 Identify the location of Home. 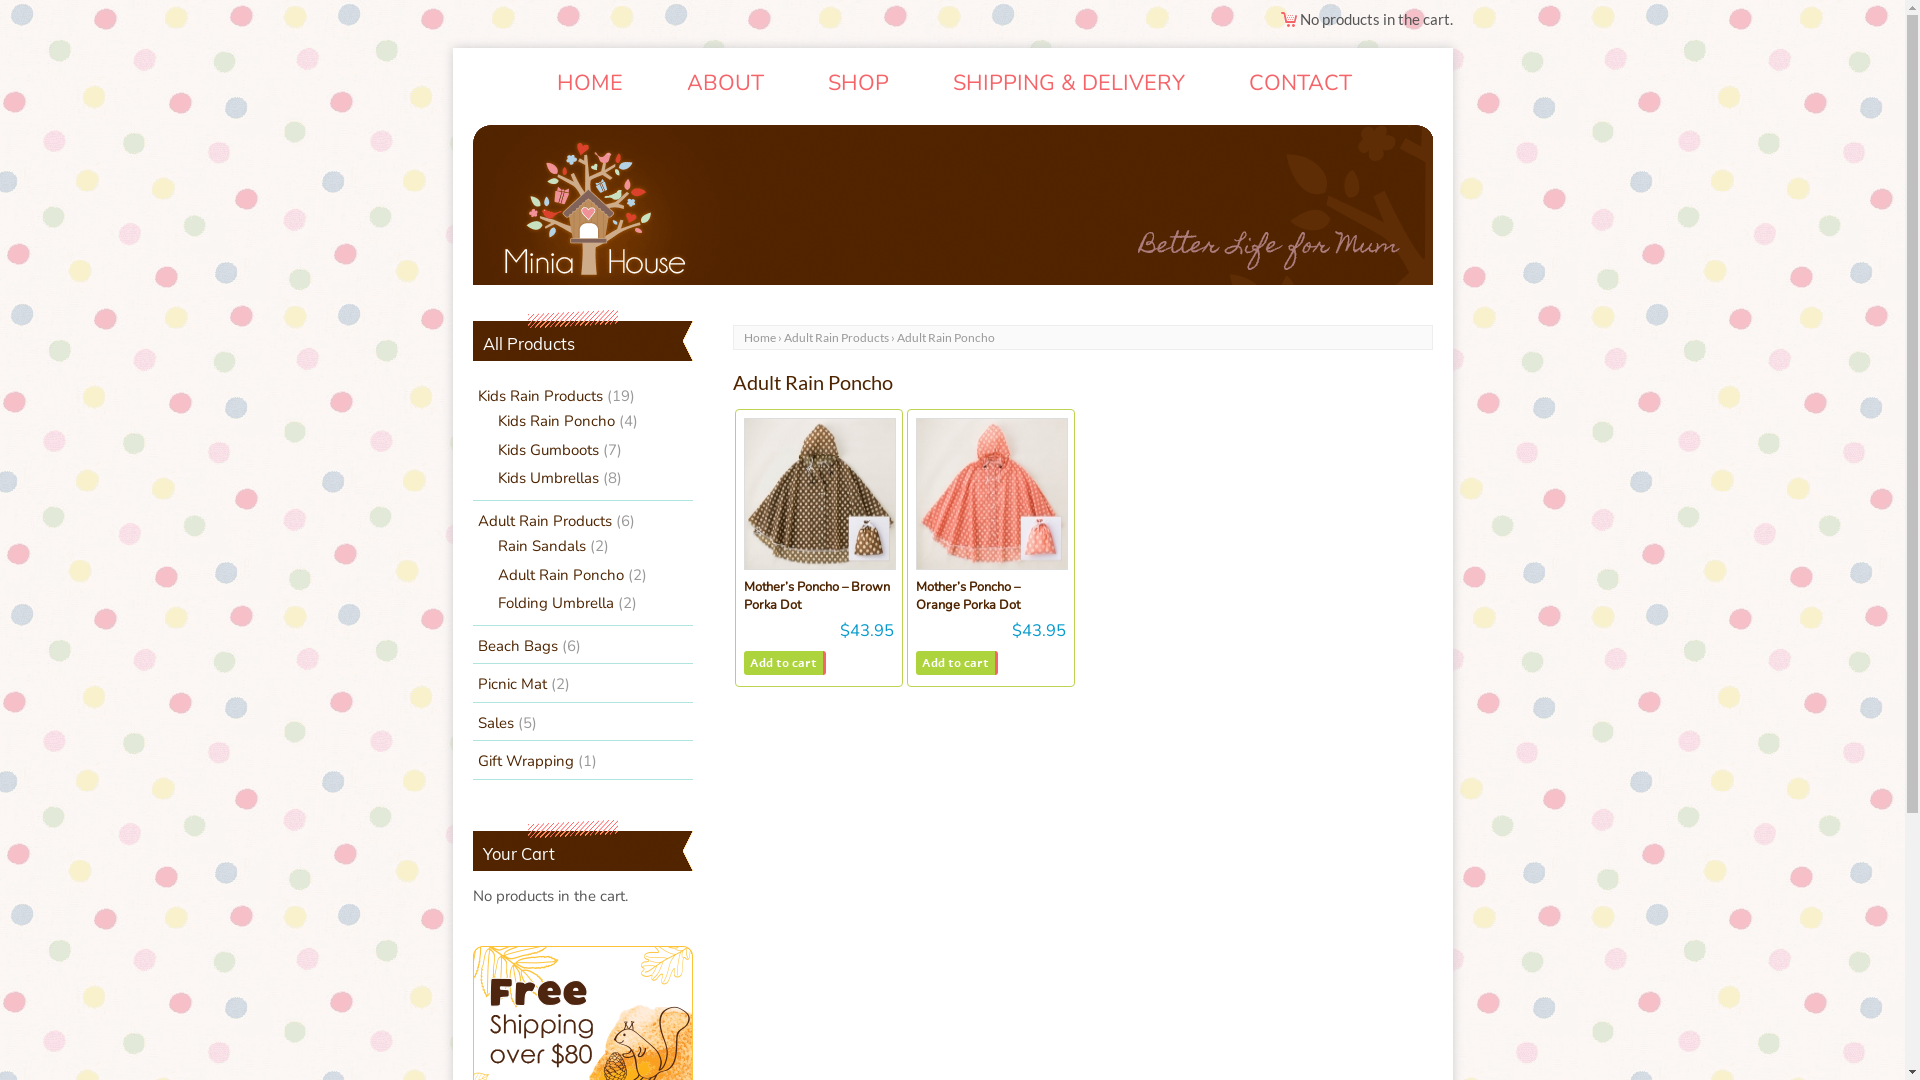
(760, 338).